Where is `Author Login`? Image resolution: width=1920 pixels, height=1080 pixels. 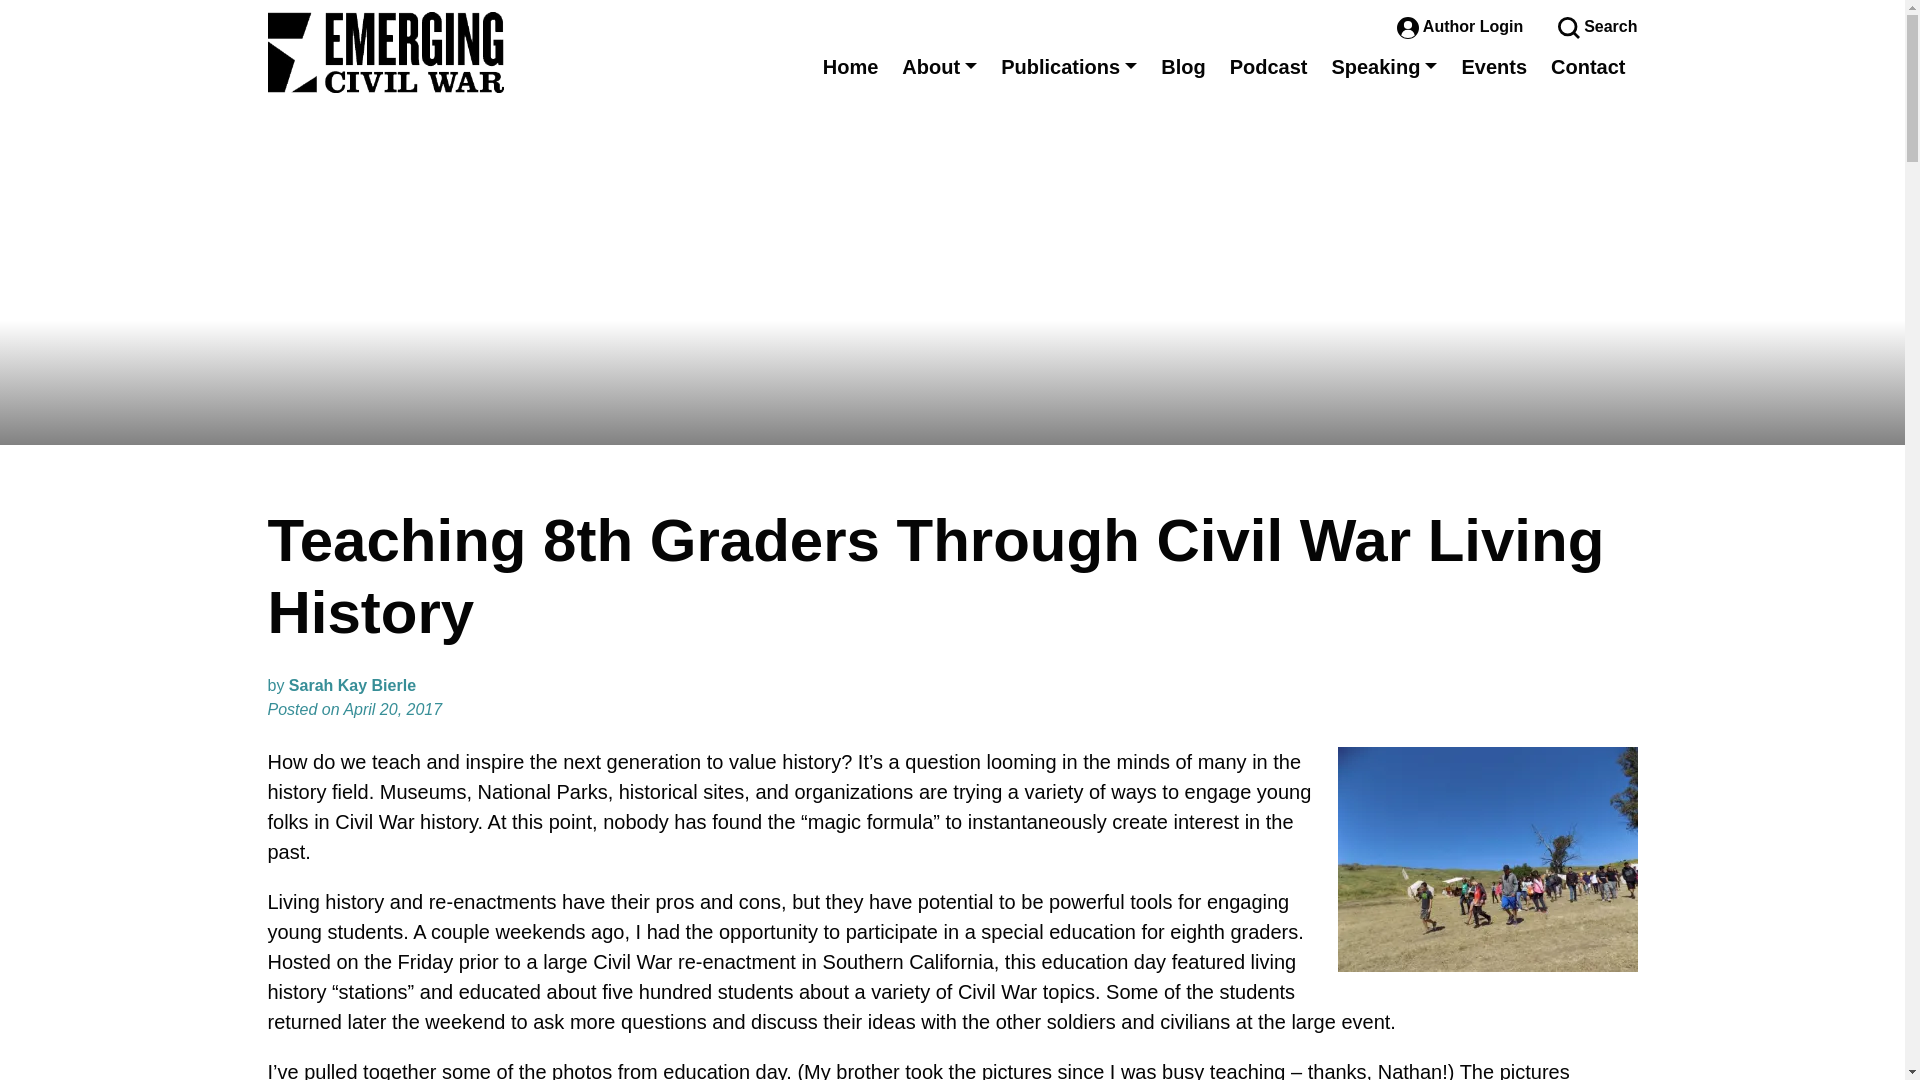
Author Login is located at coordinates (1462, 26).